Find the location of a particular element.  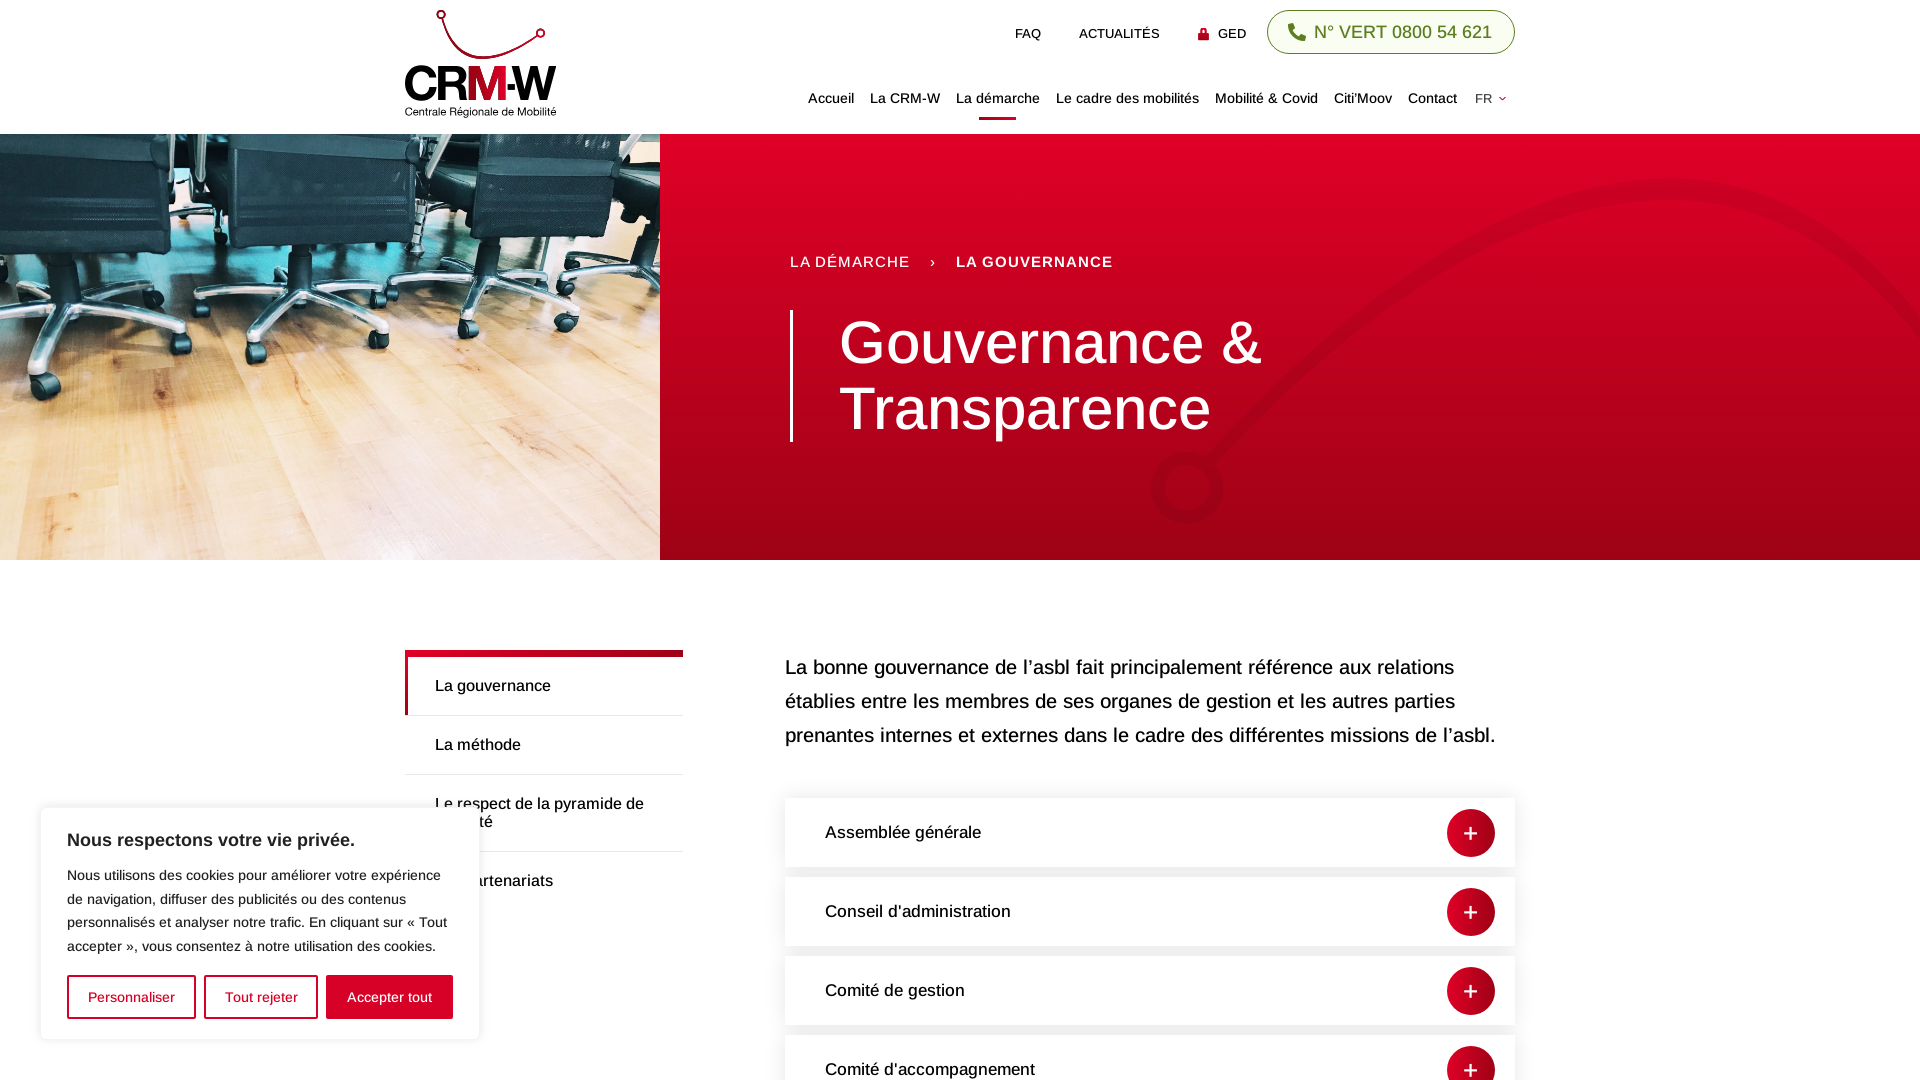

GED is located at coordinates (1222, 34).